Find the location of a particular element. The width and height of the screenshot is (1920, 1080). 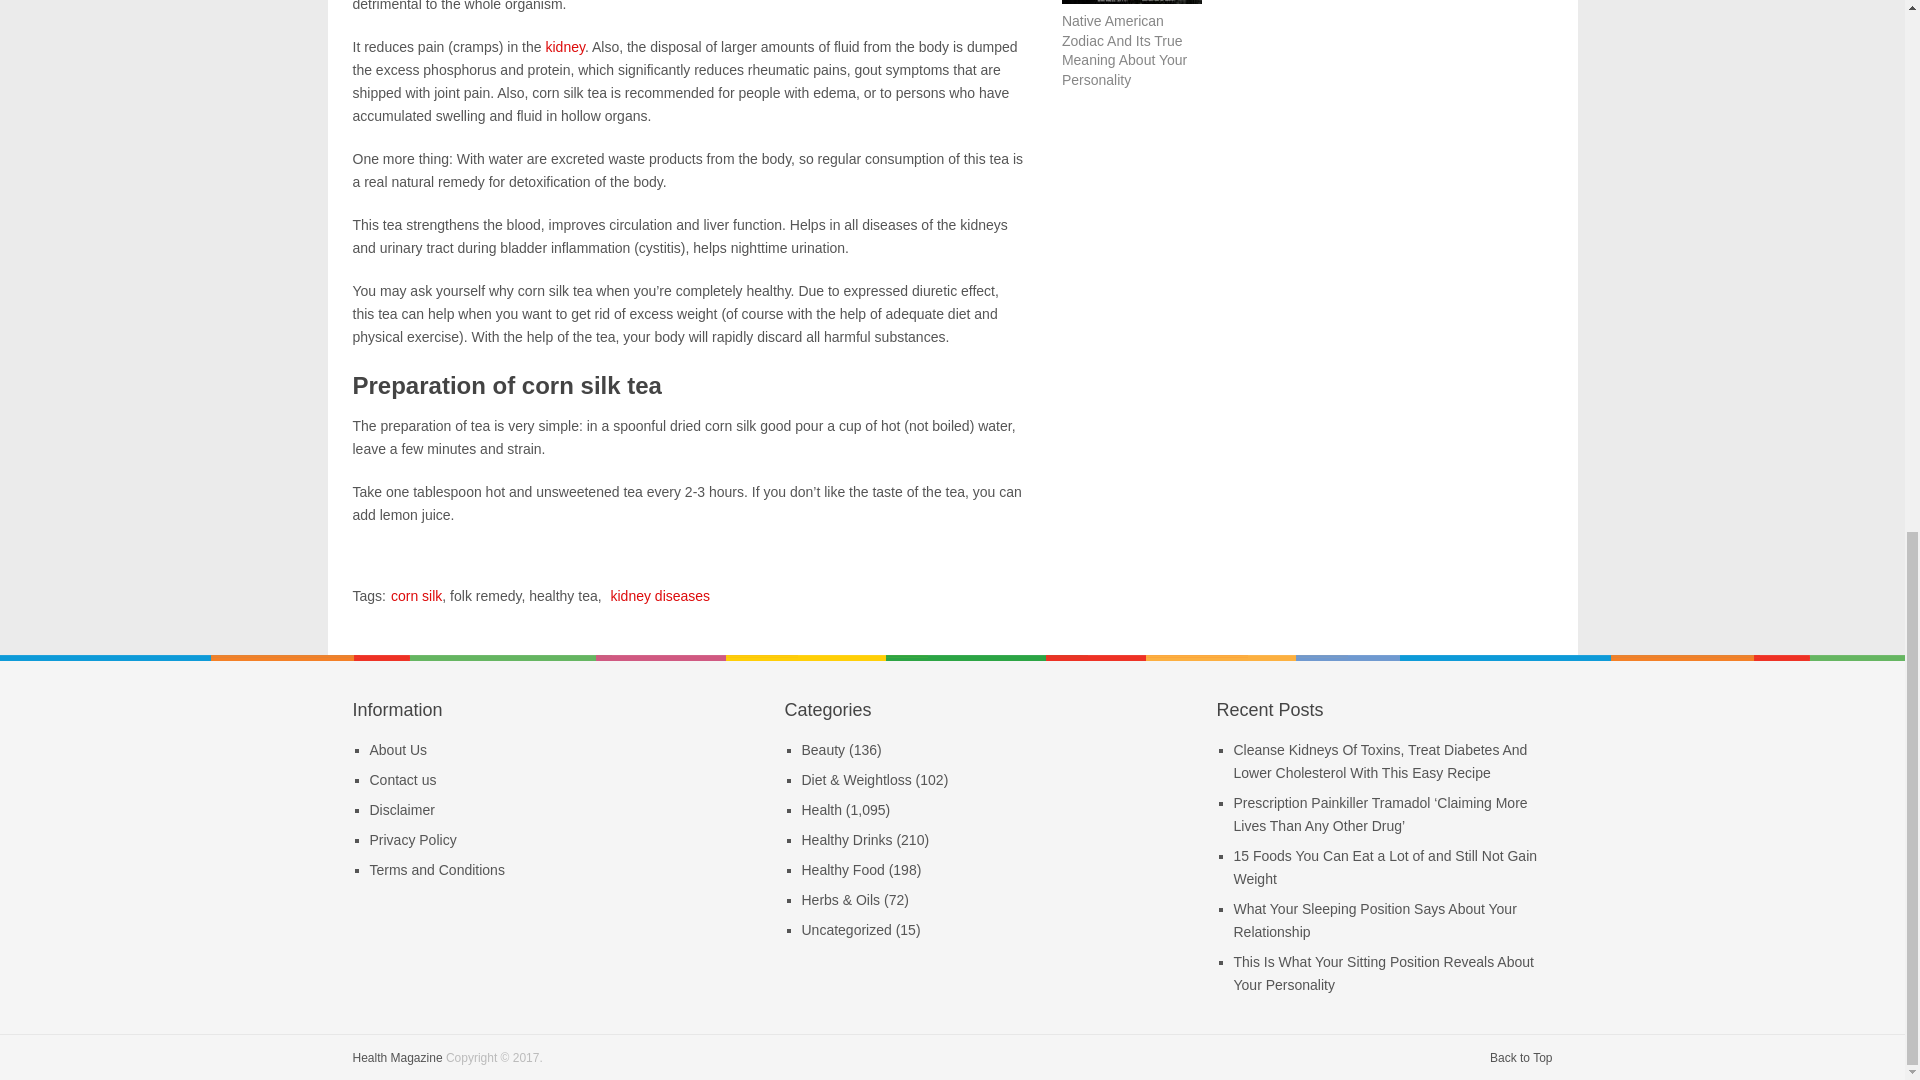

kidney diseases is located at coordinates (660, 595).